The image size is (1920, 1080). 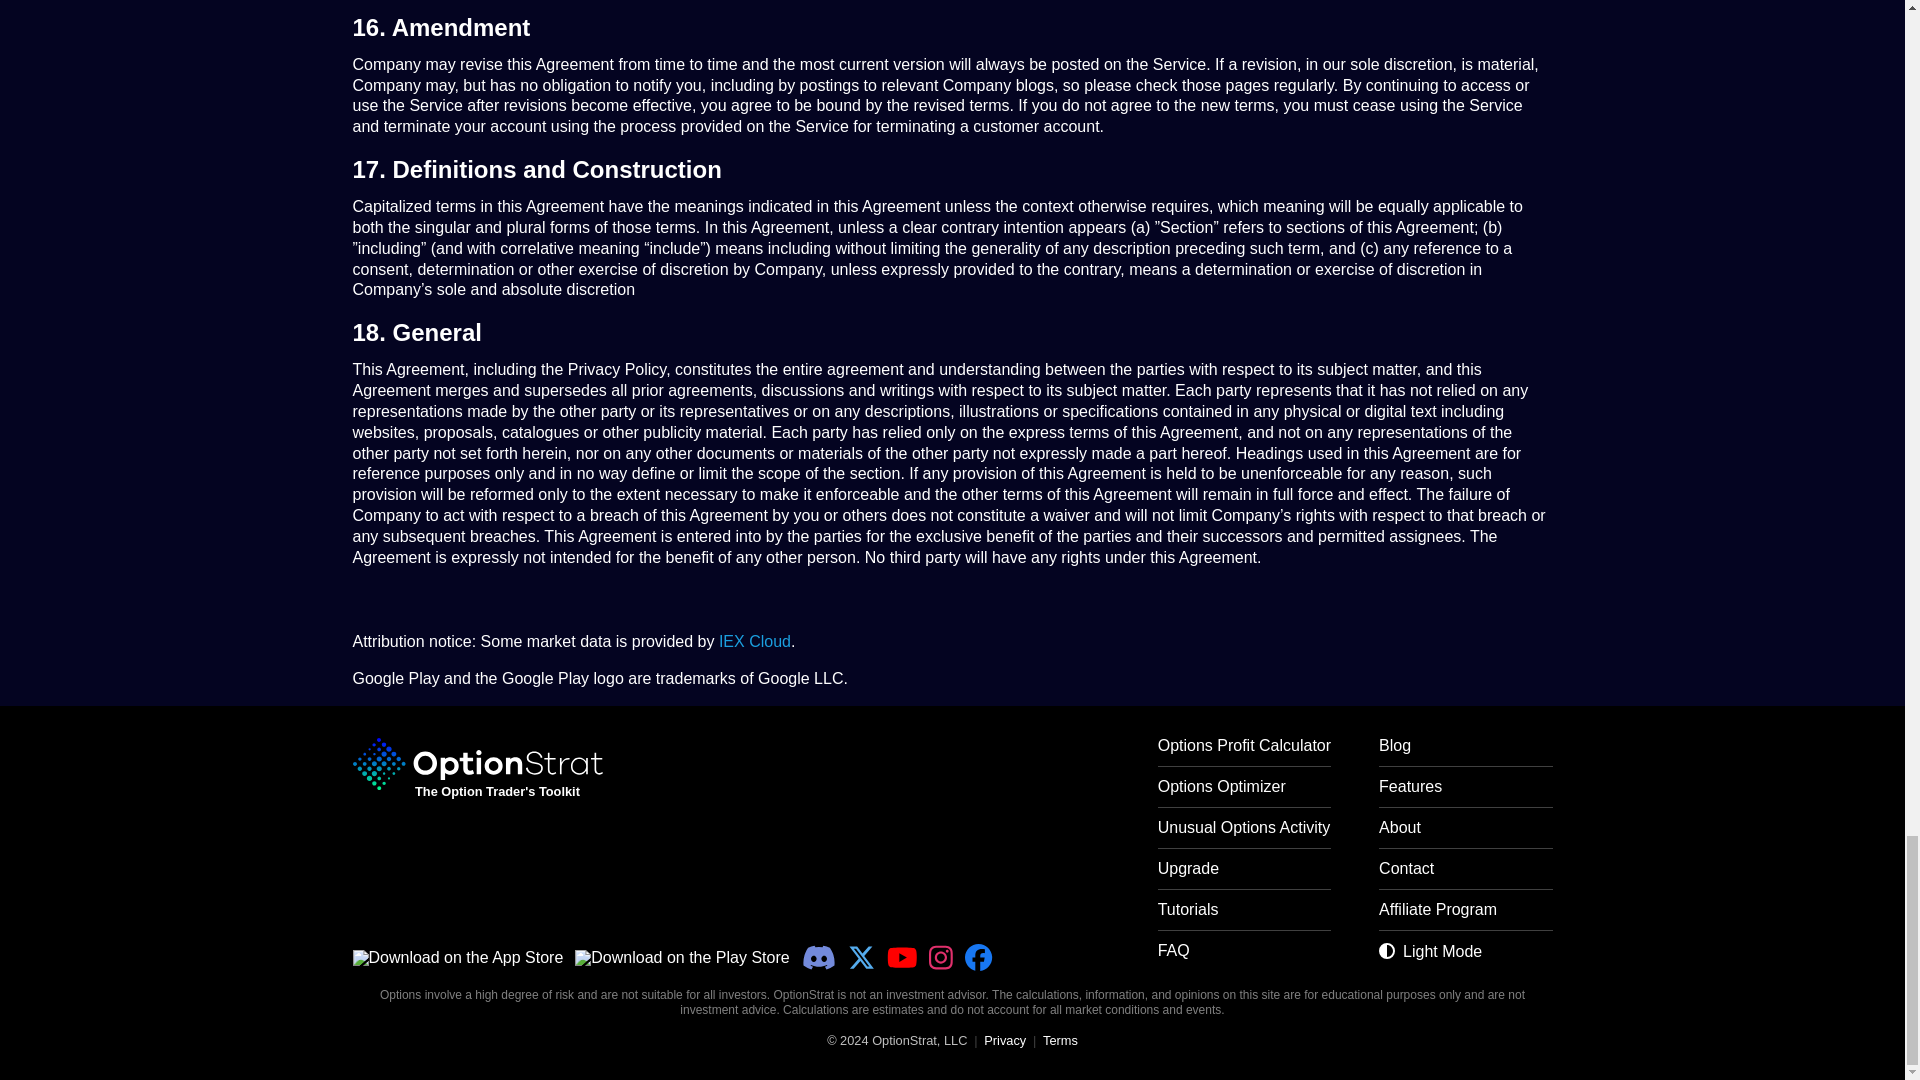 I want to click on View our YouTube channel, so click(x=902, y=958).